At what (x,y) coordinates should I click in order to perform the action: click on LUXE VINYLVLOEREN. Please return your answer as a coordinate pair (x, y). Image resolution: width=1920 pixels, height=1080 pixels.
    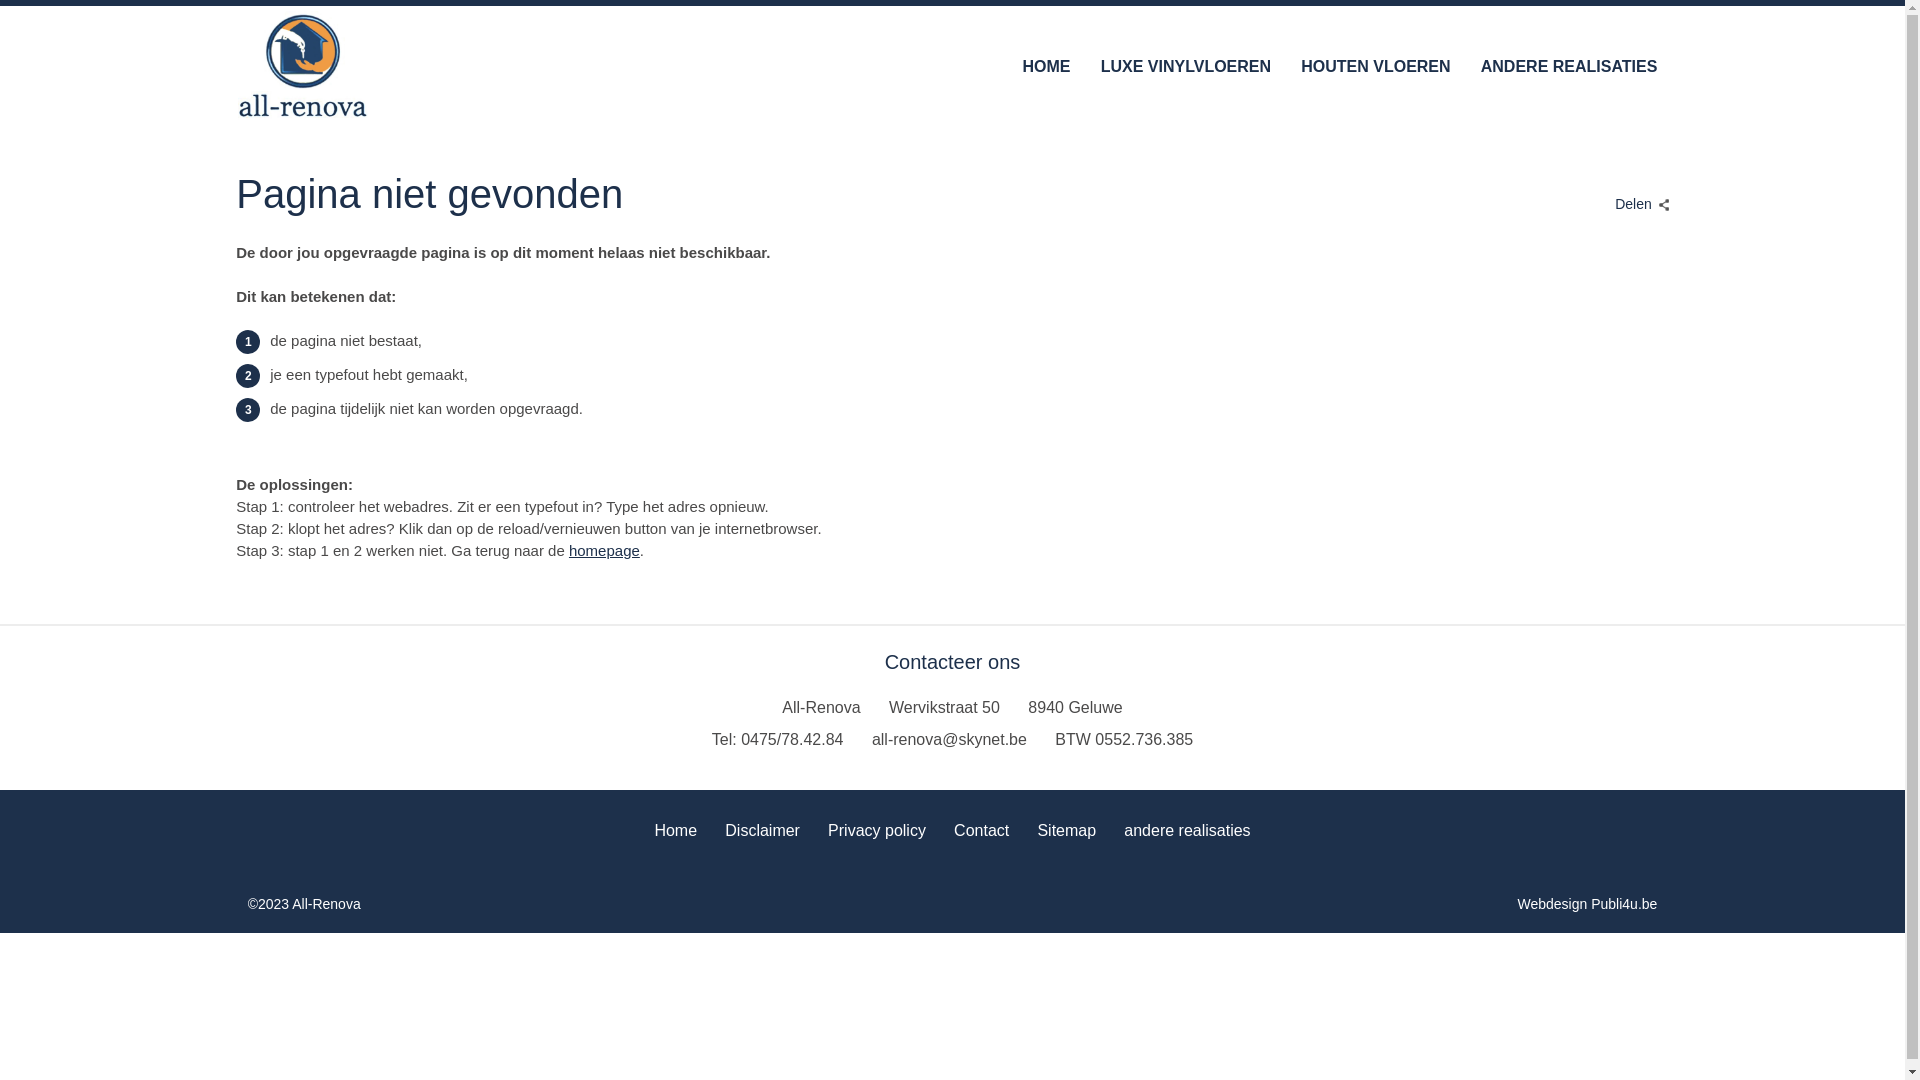
    Looking at the image, I should click on (1186, 66).